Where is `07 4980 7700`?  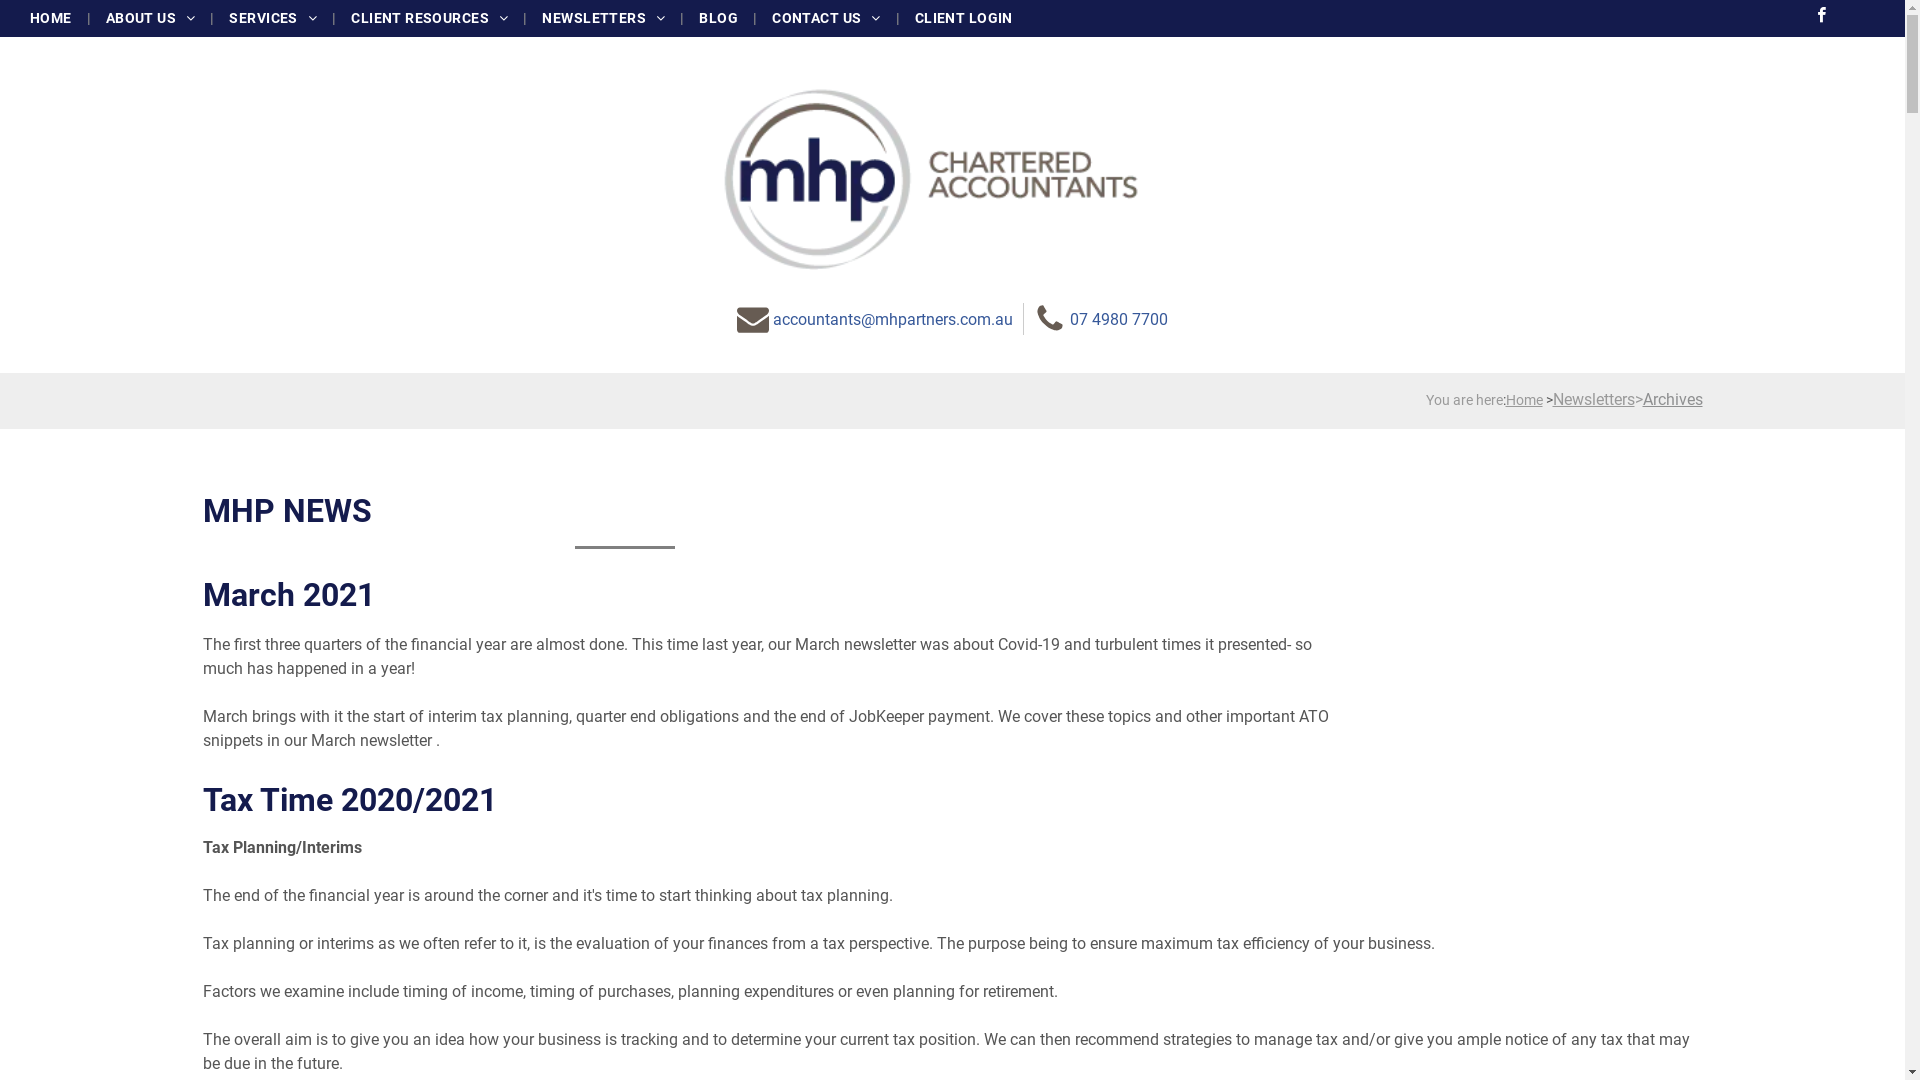 07 4980 7700 is located at coordinates (1101, 318).